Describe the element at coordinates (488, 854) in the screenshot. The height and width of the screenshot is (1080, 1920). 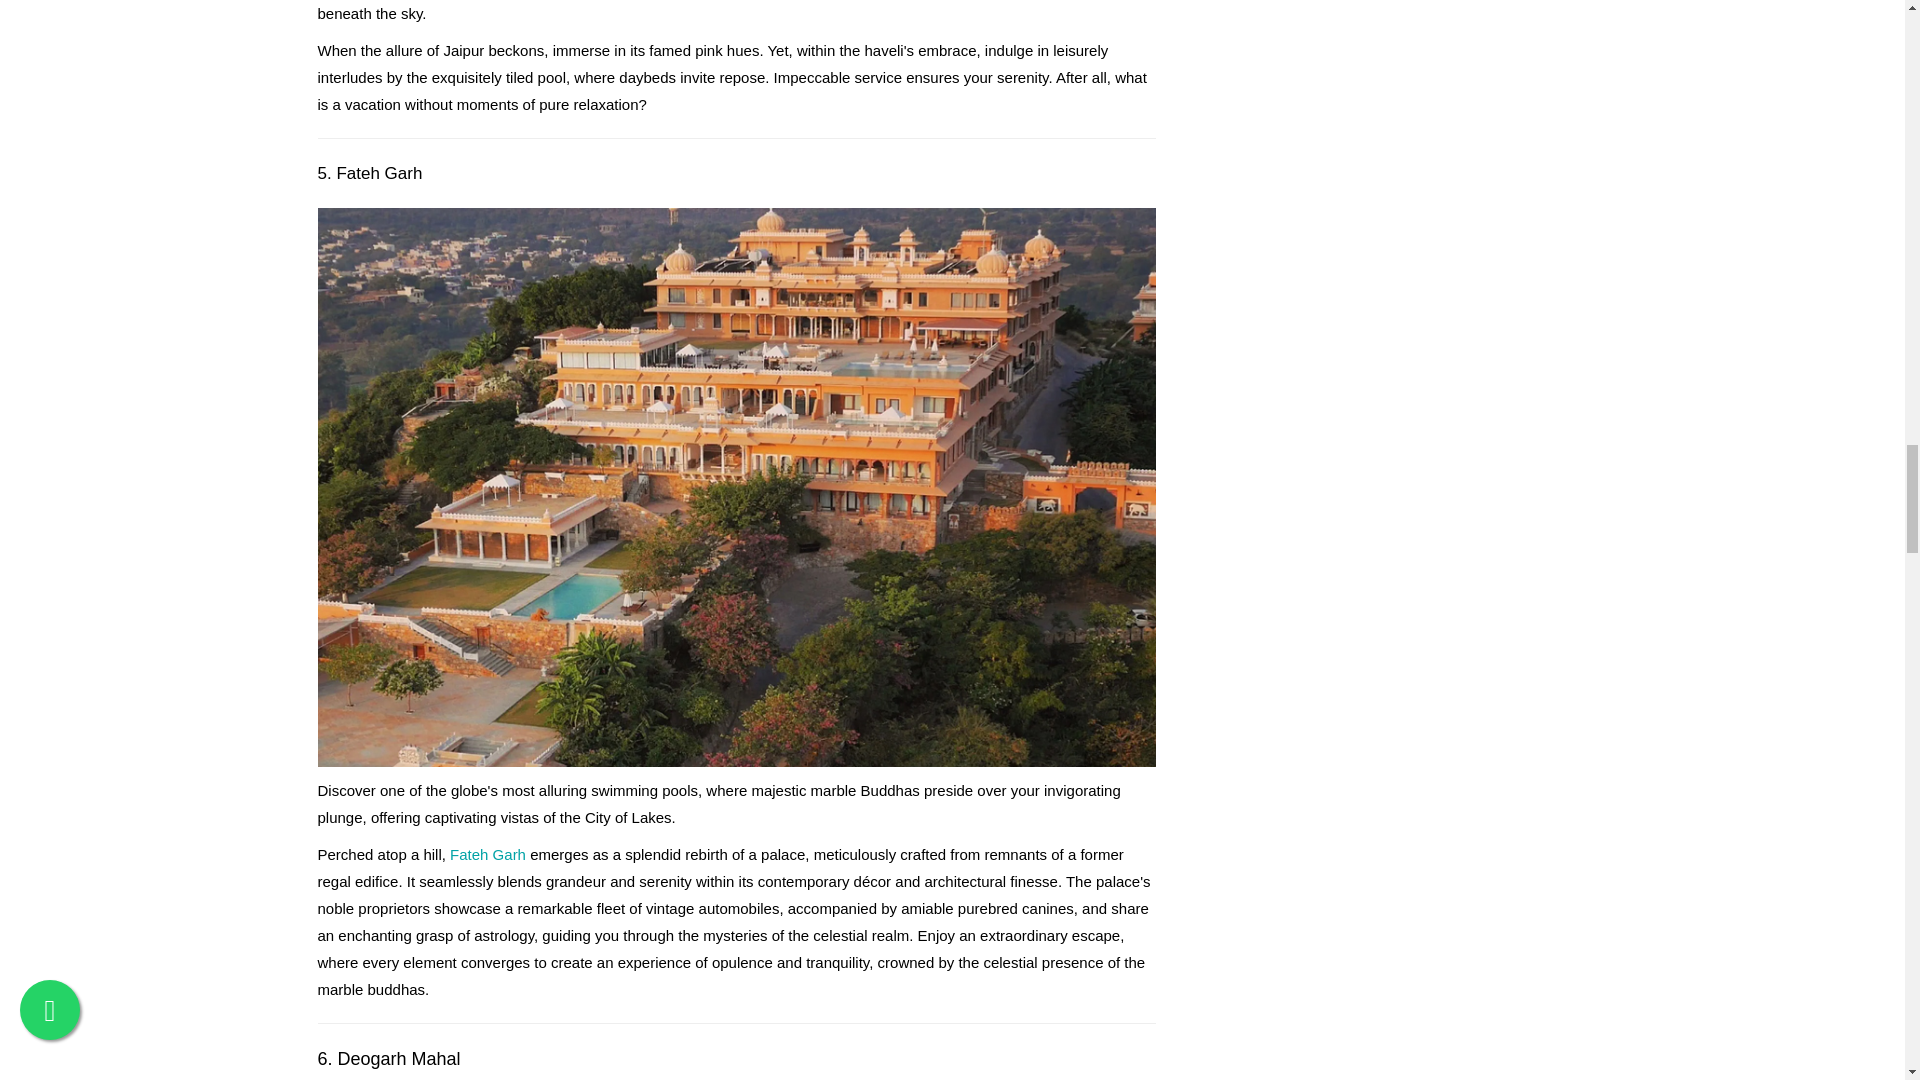
I see `Fateh Garh` at that location.